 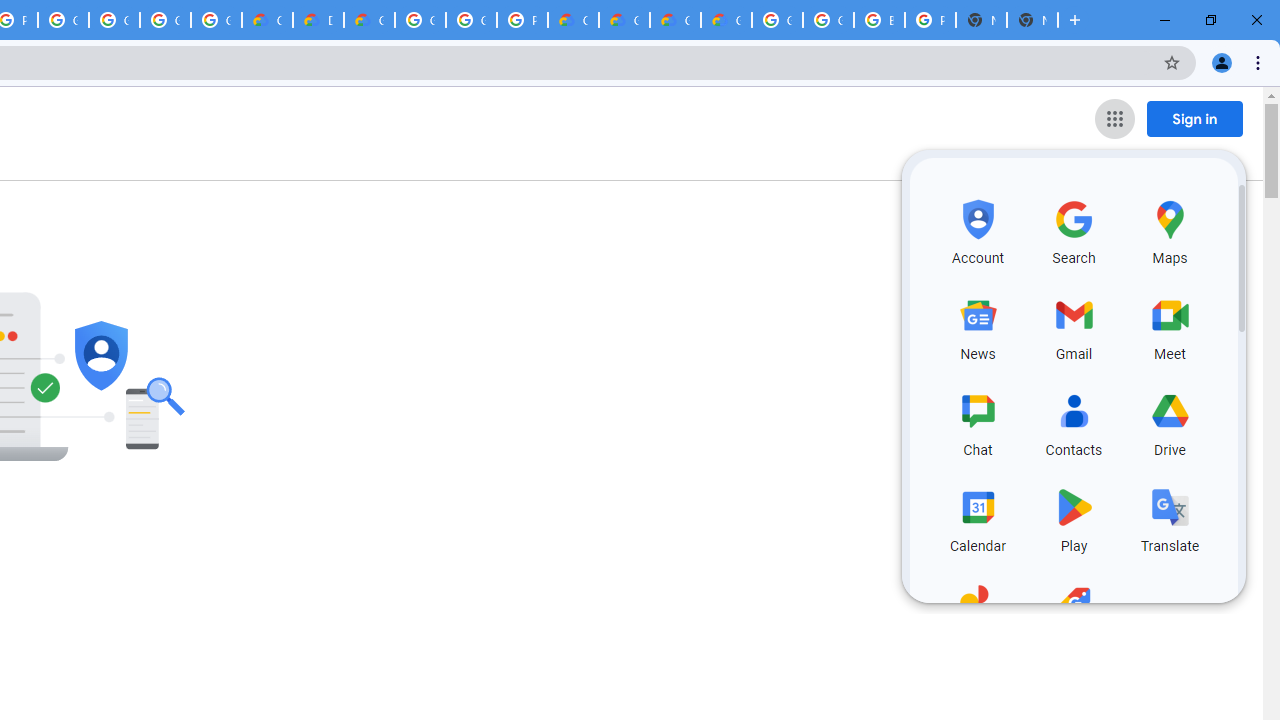 I want to click on Close, so click(x=1256, y=20).